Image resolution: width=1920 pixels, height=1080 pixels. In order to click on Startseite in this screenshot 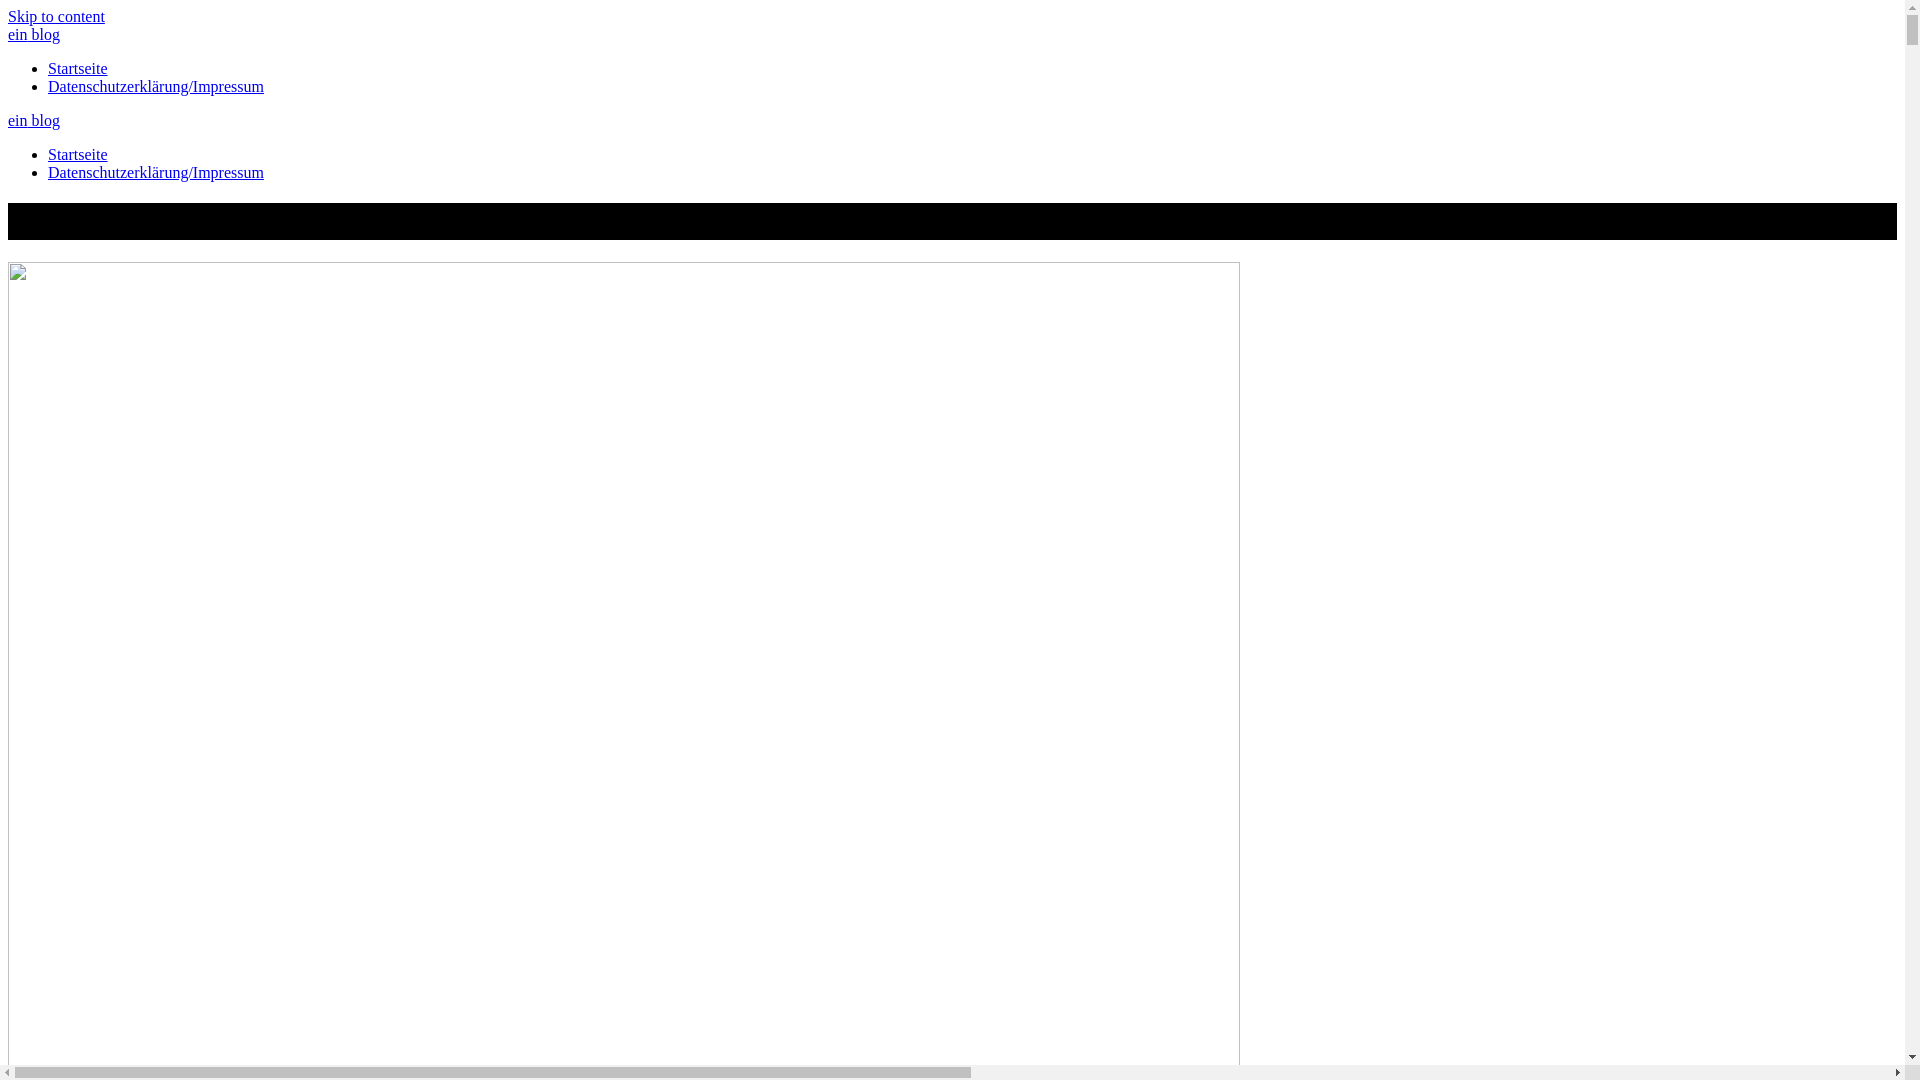, I will do `click(78, 68)`.